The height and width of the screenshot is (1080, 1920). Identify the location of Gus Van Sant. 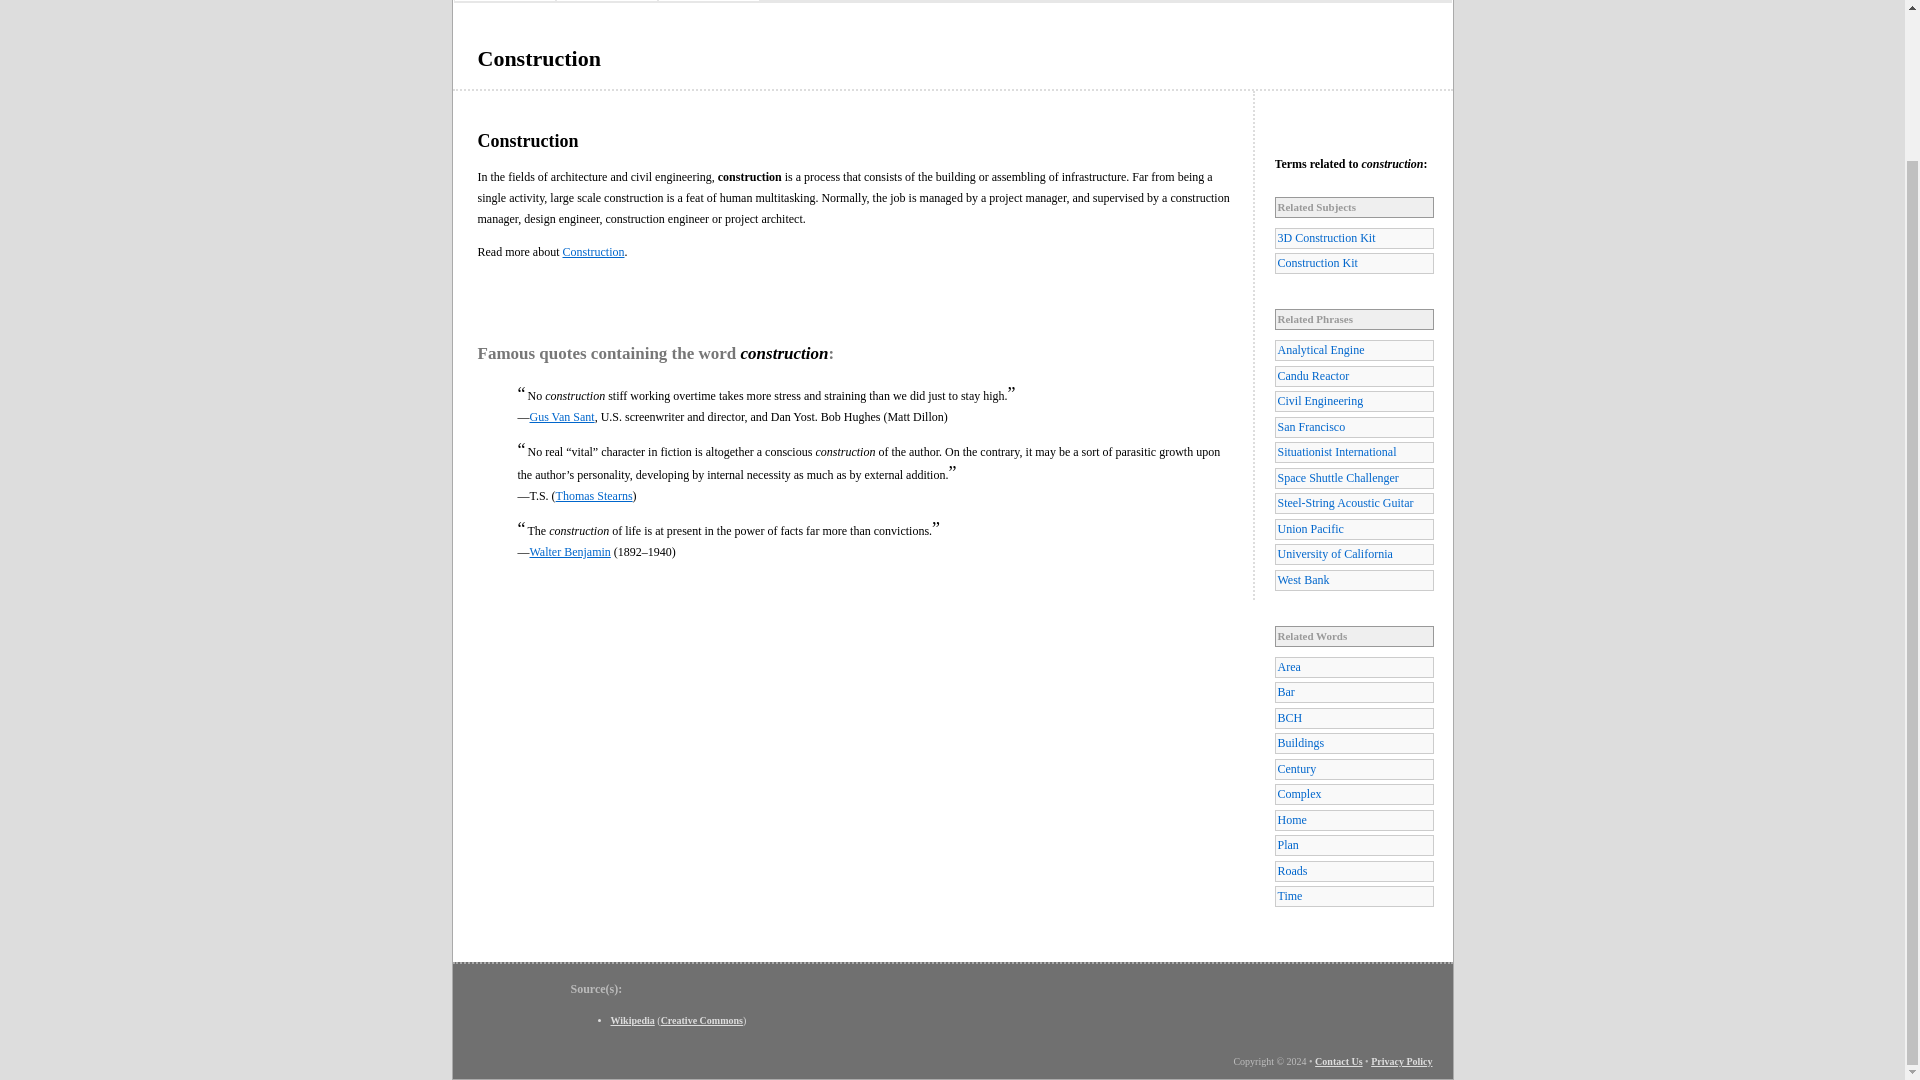
(562, 417).